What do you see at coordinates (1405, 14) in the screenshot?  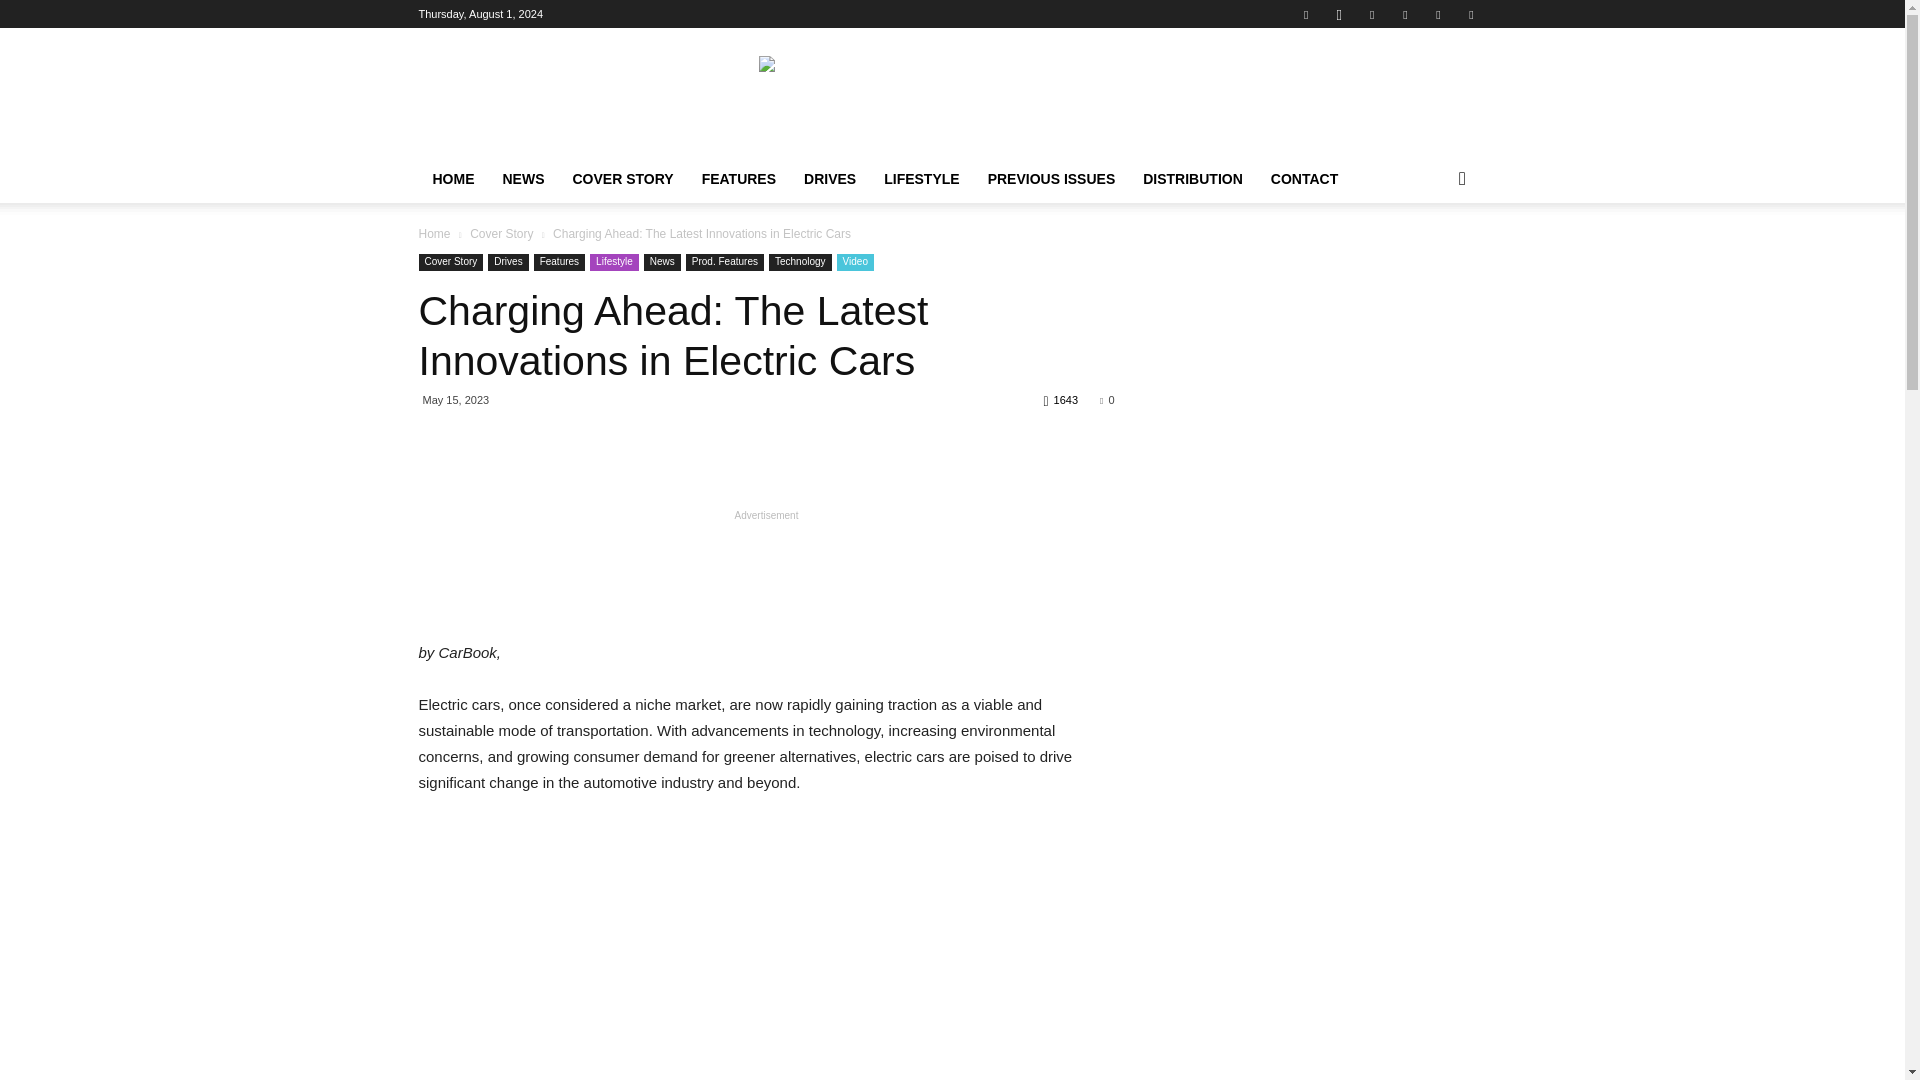 I see `Pinterest` at bounding box center [1405, 14].